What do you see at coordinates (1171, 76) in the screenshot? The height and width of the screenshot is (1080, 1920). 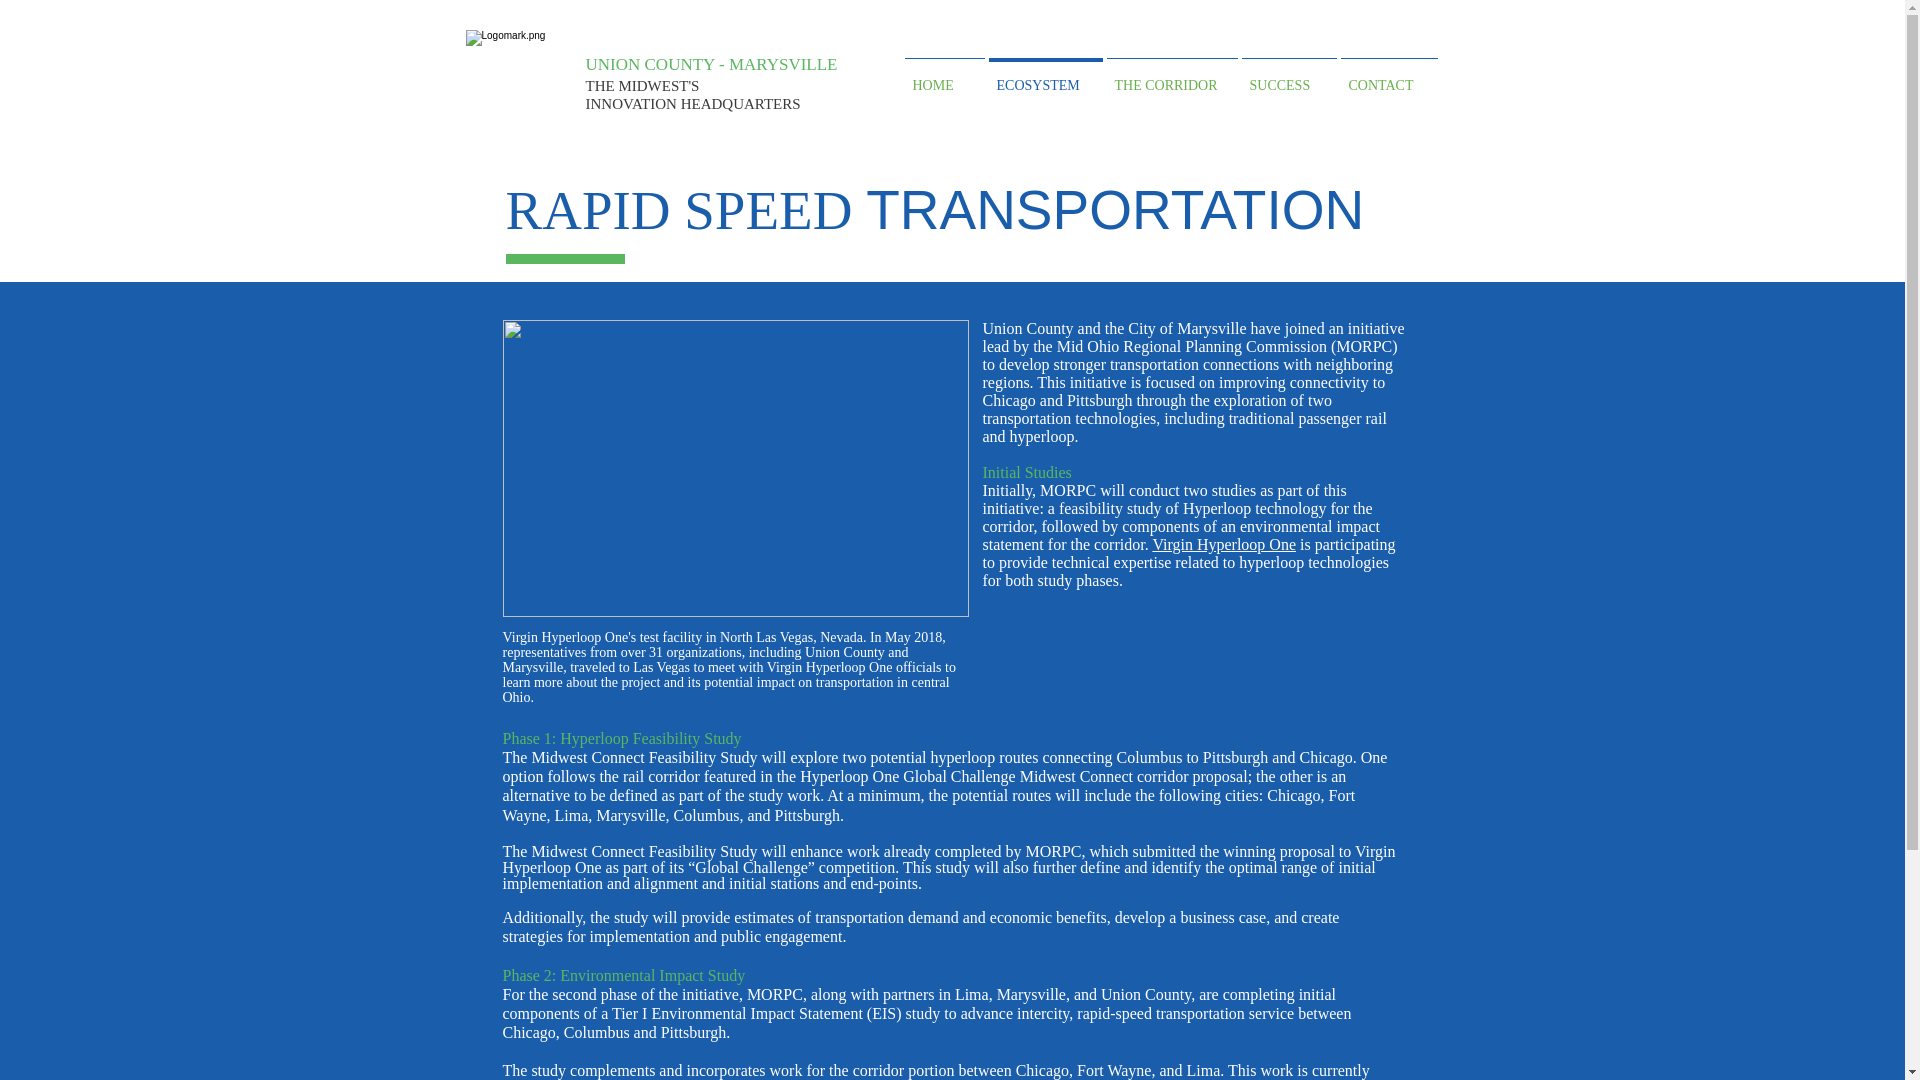 I see `THE CORRIDOR` at bounding box center [1171, 76].